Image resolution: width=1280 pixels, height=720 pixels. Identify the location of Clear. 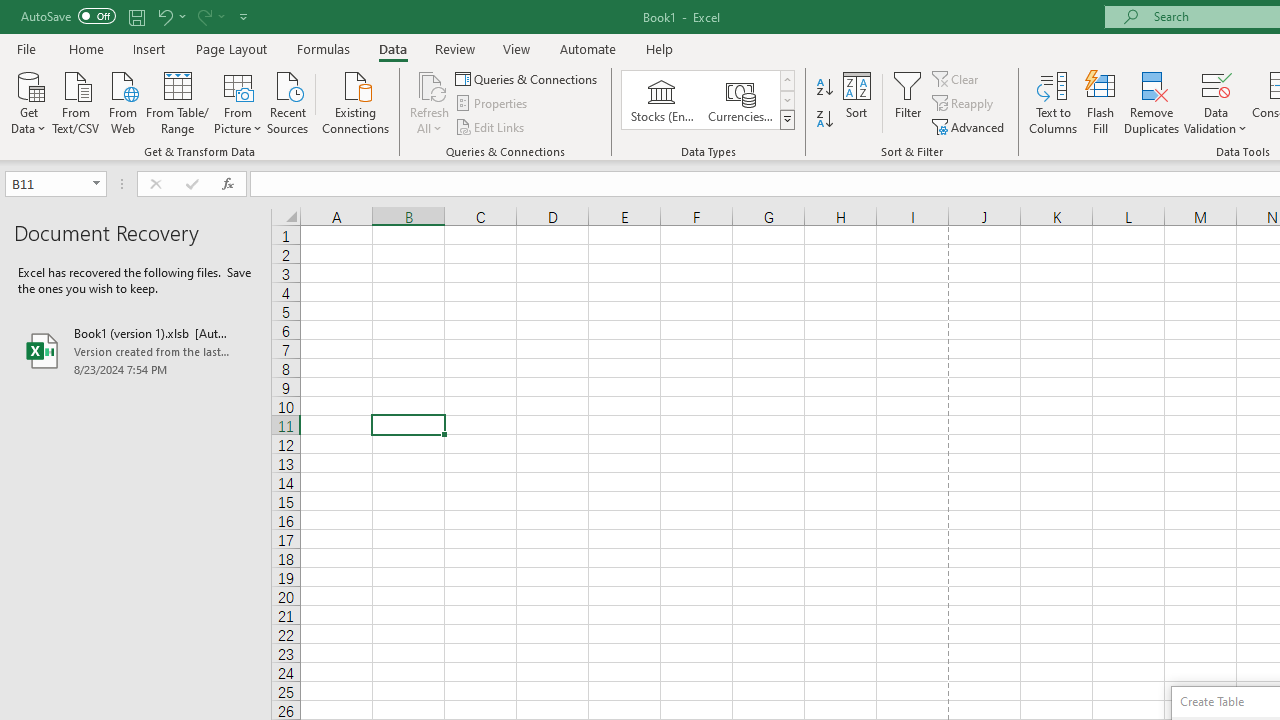
(957, 78).